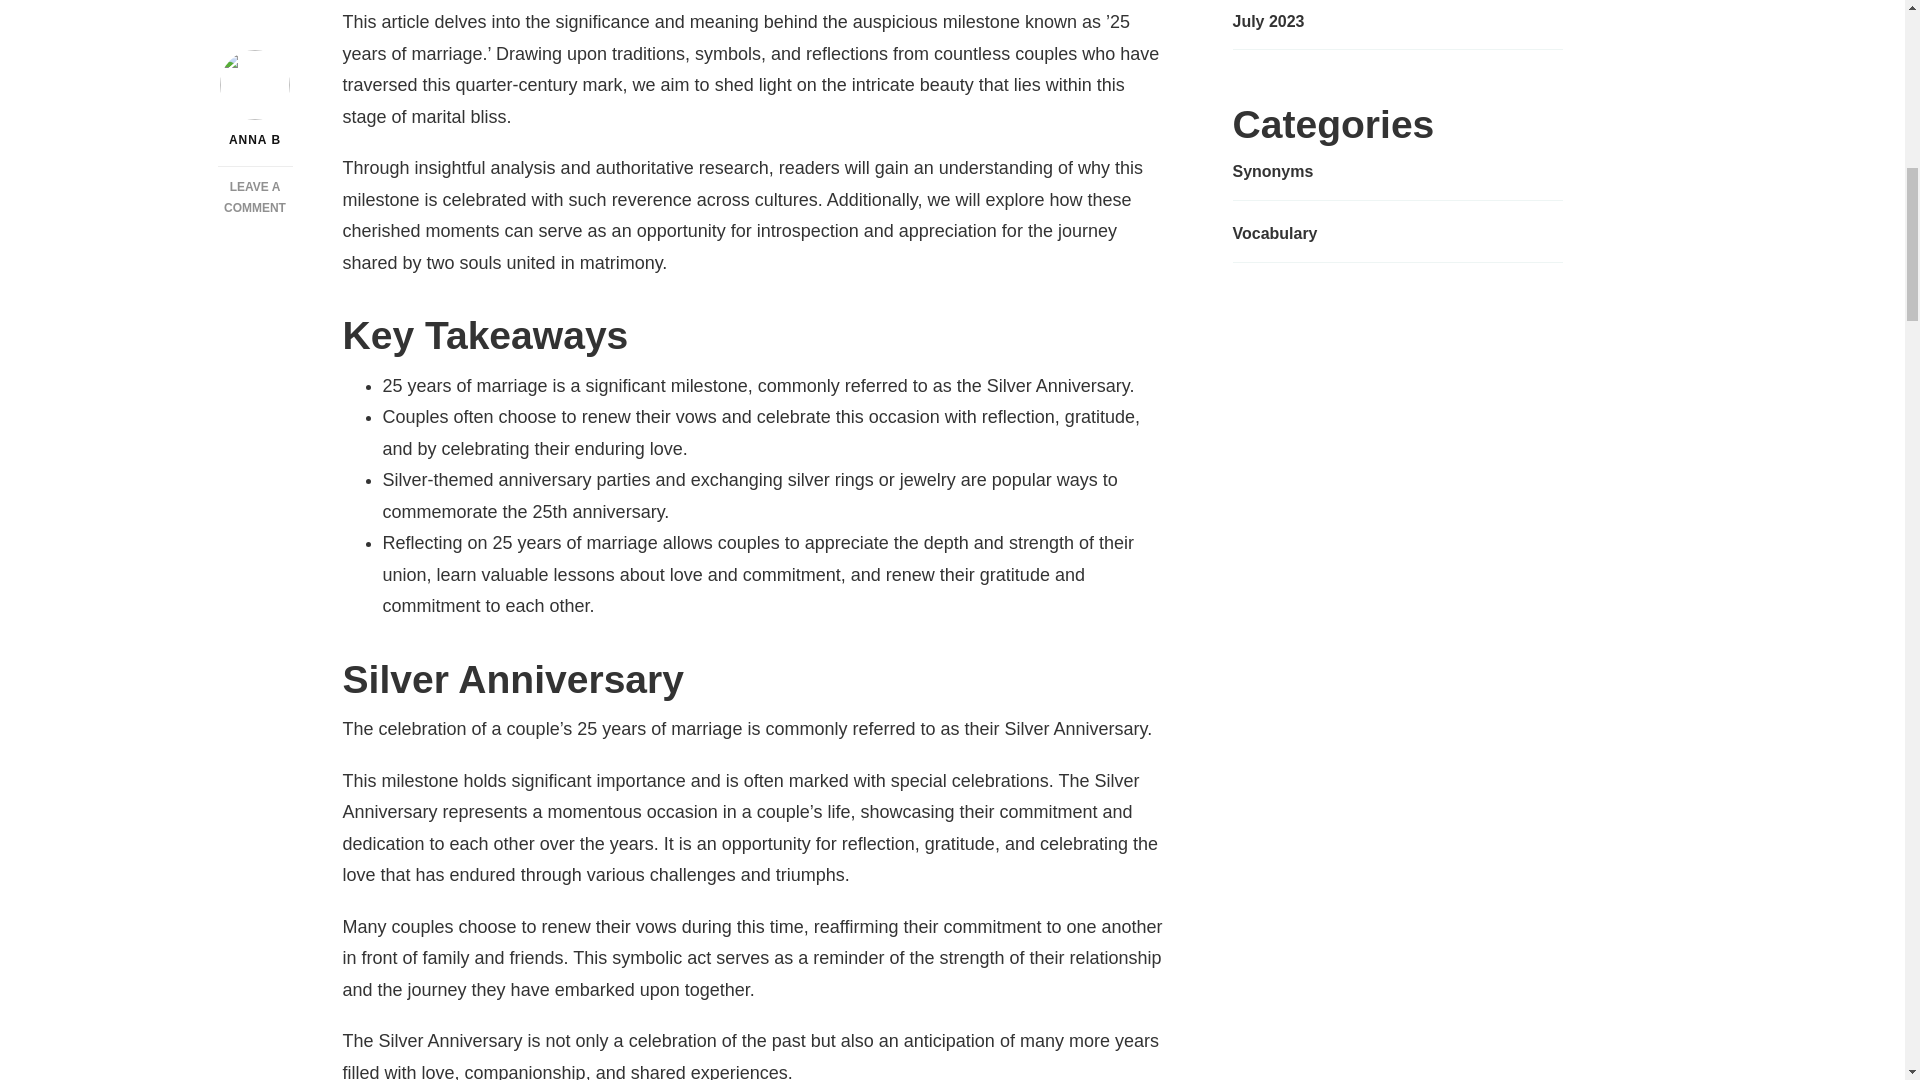  Describe the element at coordinates (1268, 21) in the screenshot. I see `July 2023` at that location.